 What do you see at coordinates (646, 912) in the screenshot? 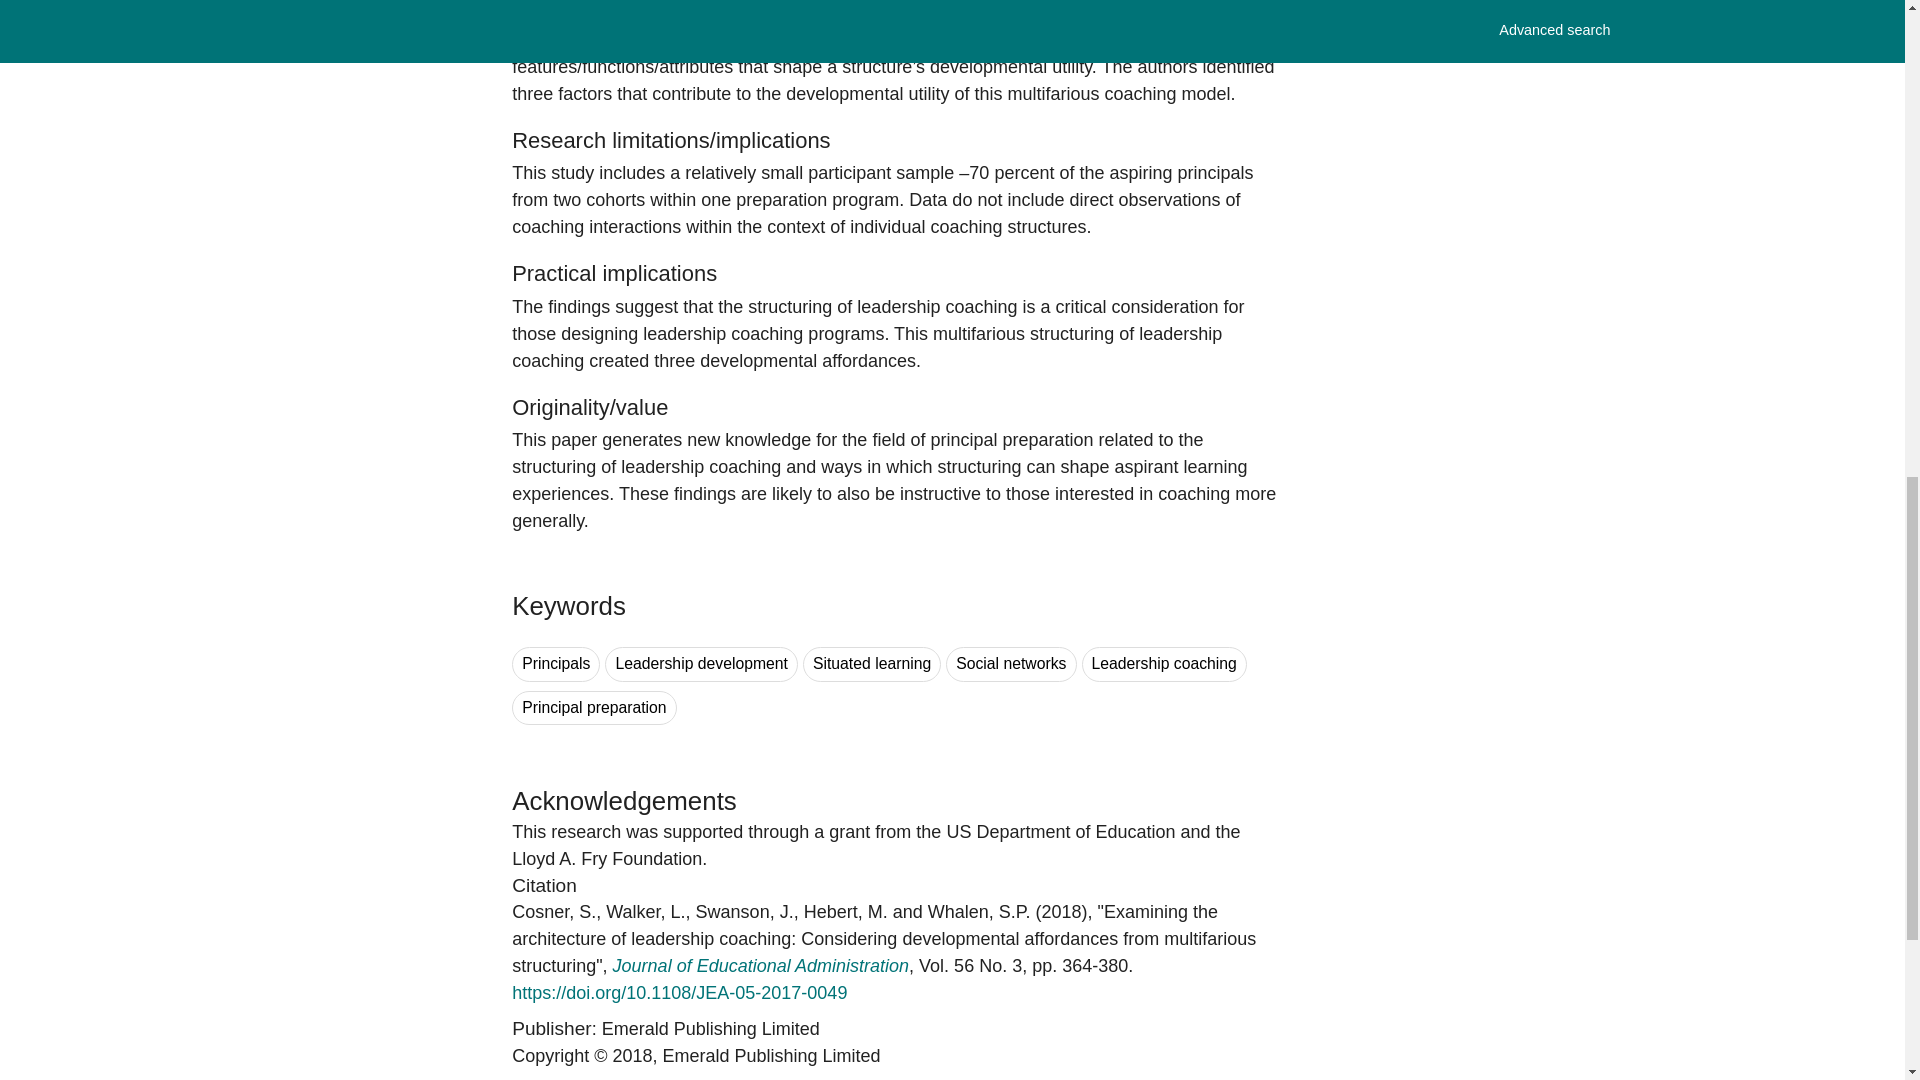
I see `Lisa Walker` at bounding box center [646, 912].